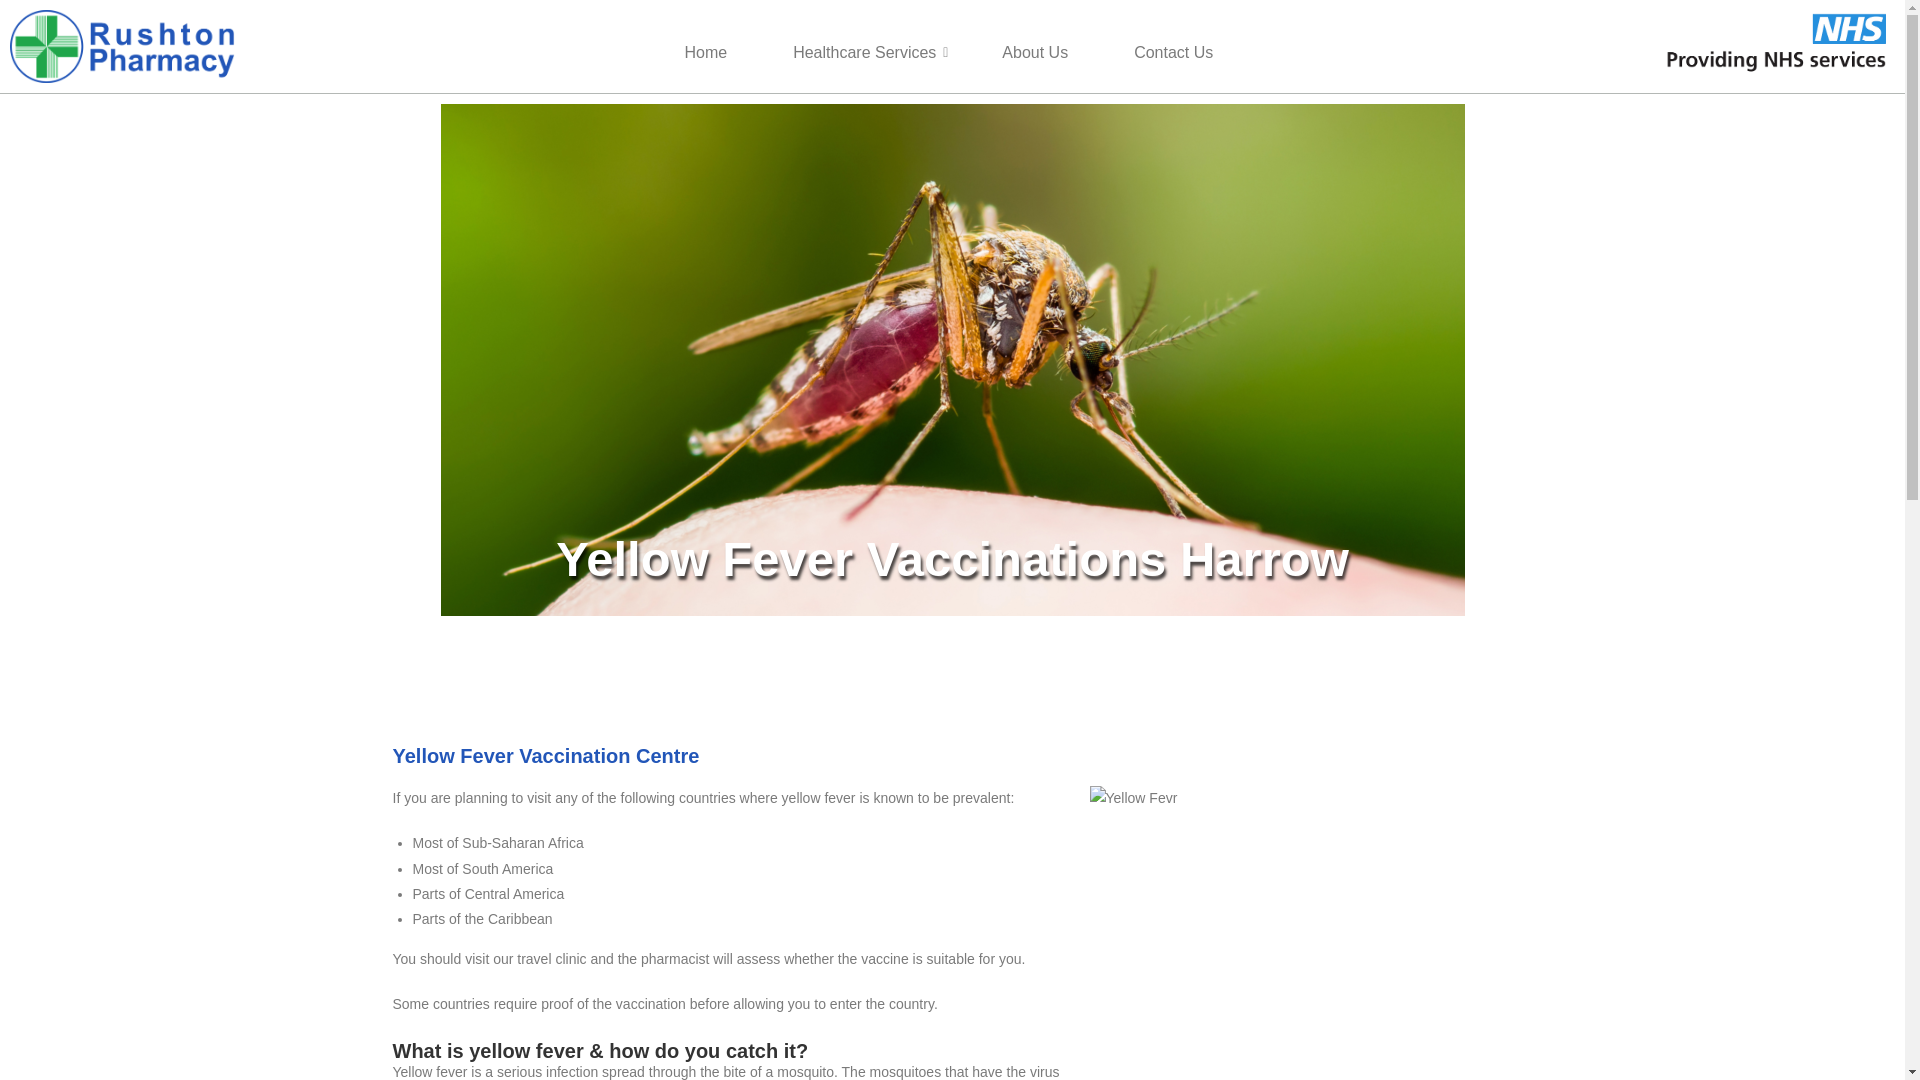 This screenshot has height=1080, width=1920. Describe the element at coordinates (1034, 54) in the screenshot. I see `About Us` at that location.